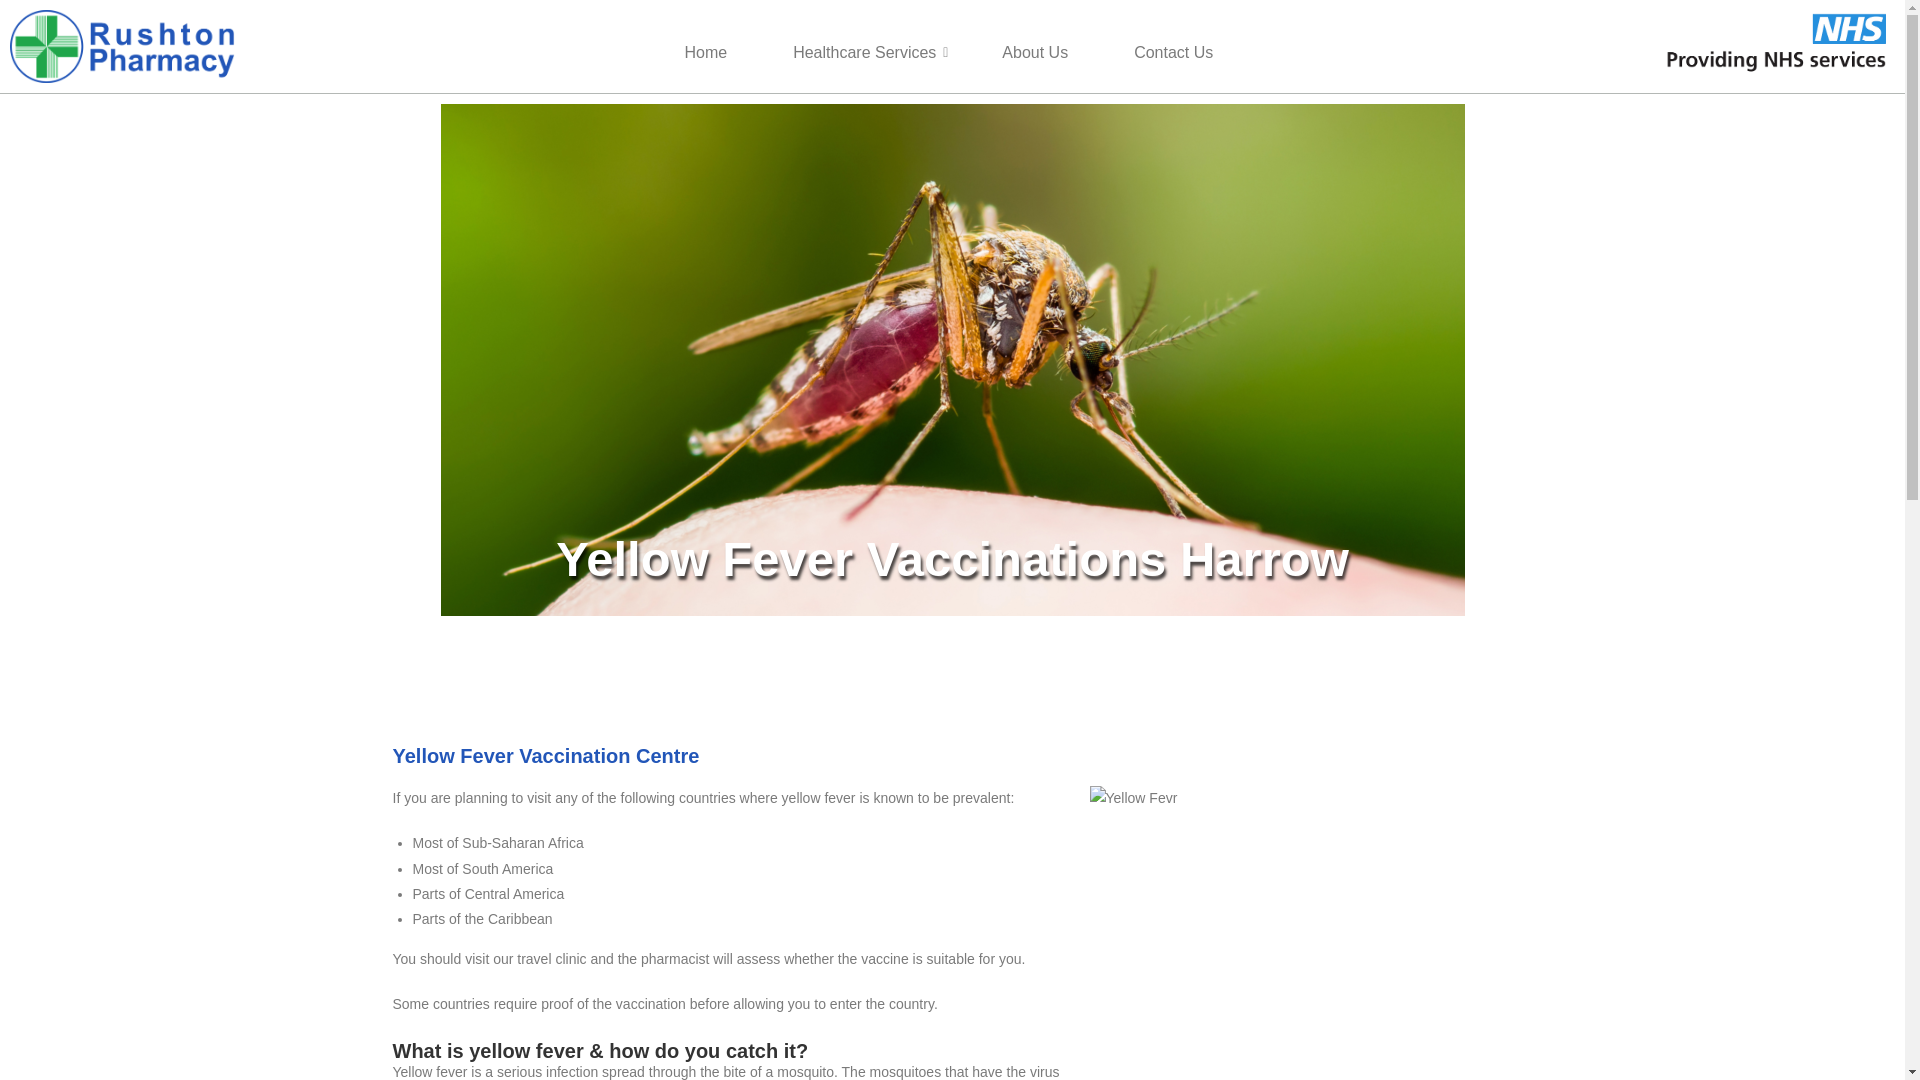 This screenshot has height=1080, width=1920. Describe the element at coordinates (1034, 54) in the screenshot. I see `About Us` at that location.